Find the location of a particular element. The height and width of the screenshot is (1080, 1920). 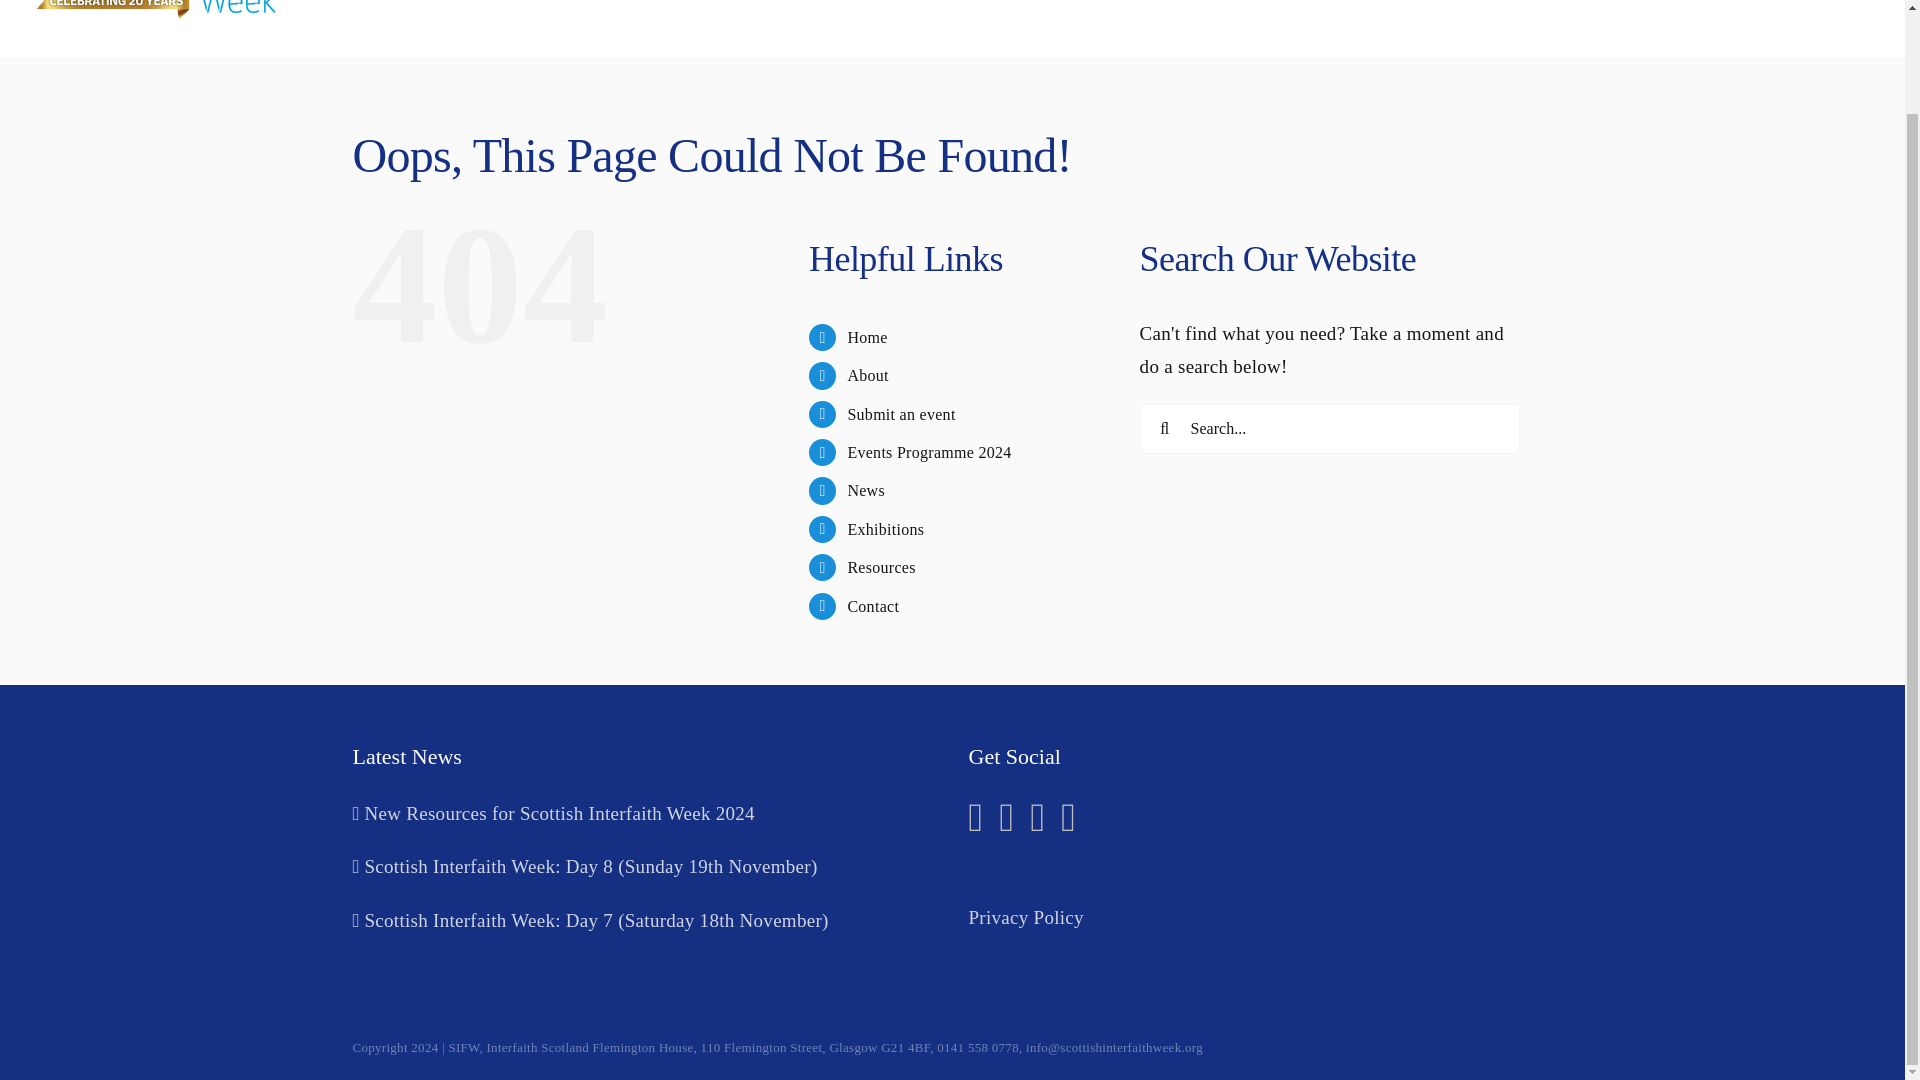

Contact is located at coordinates (872, 606).